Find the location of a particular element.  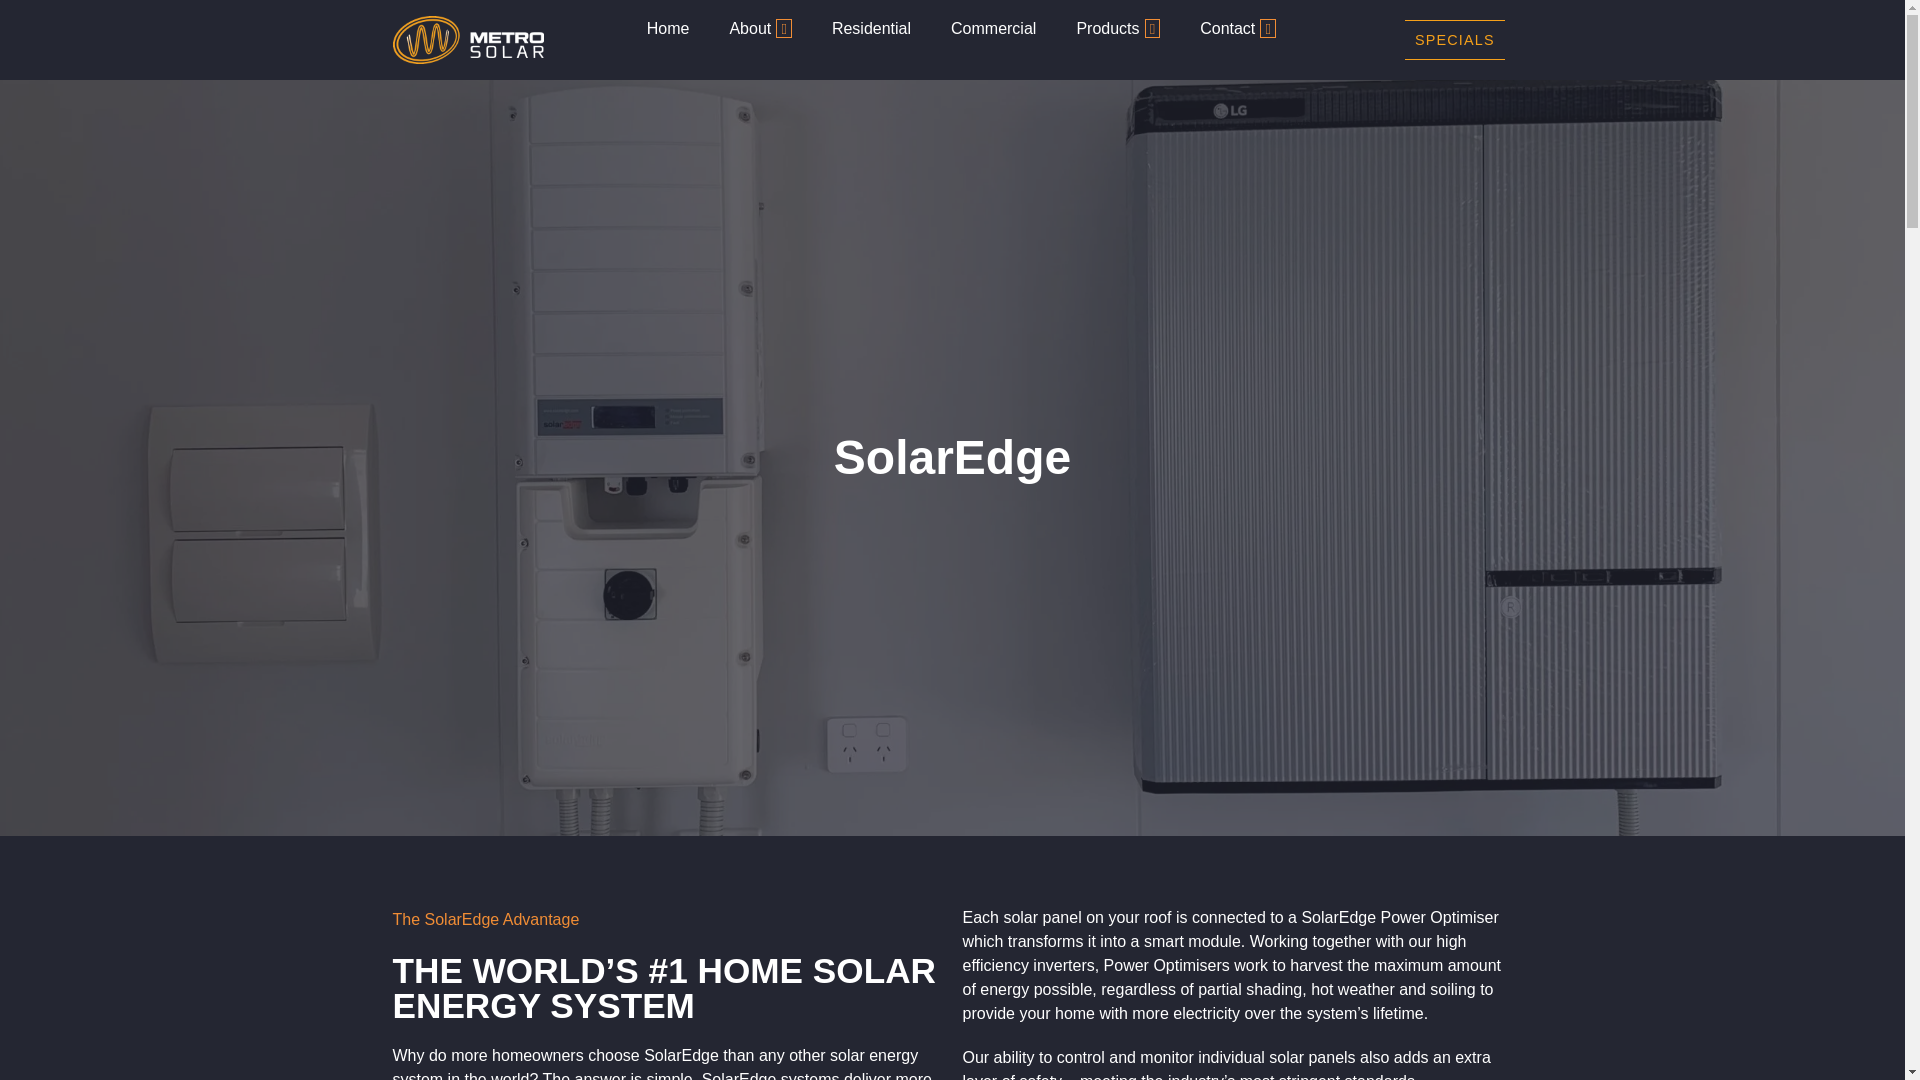

About is located at coordinates (759, 29).